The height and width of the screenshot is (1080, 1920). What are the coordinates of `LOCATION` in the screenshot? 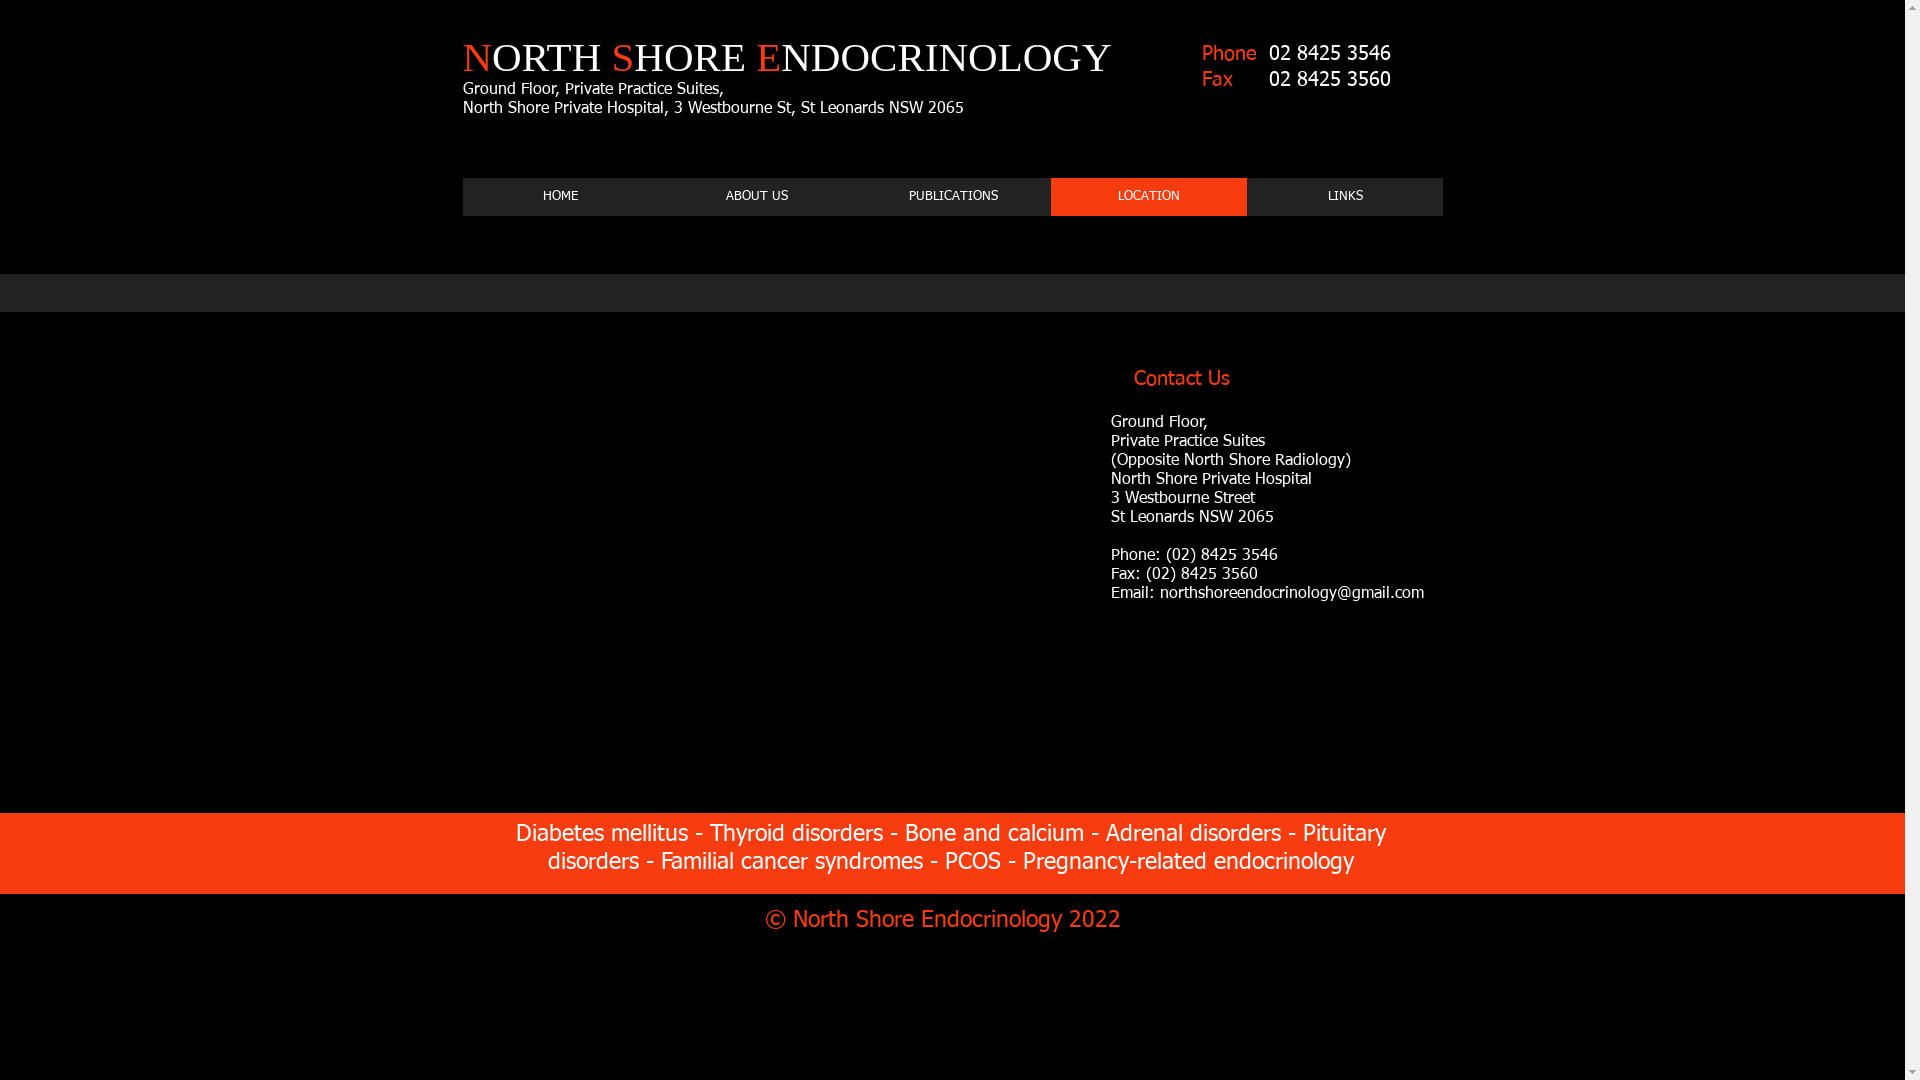 It's located at (1148, 197).